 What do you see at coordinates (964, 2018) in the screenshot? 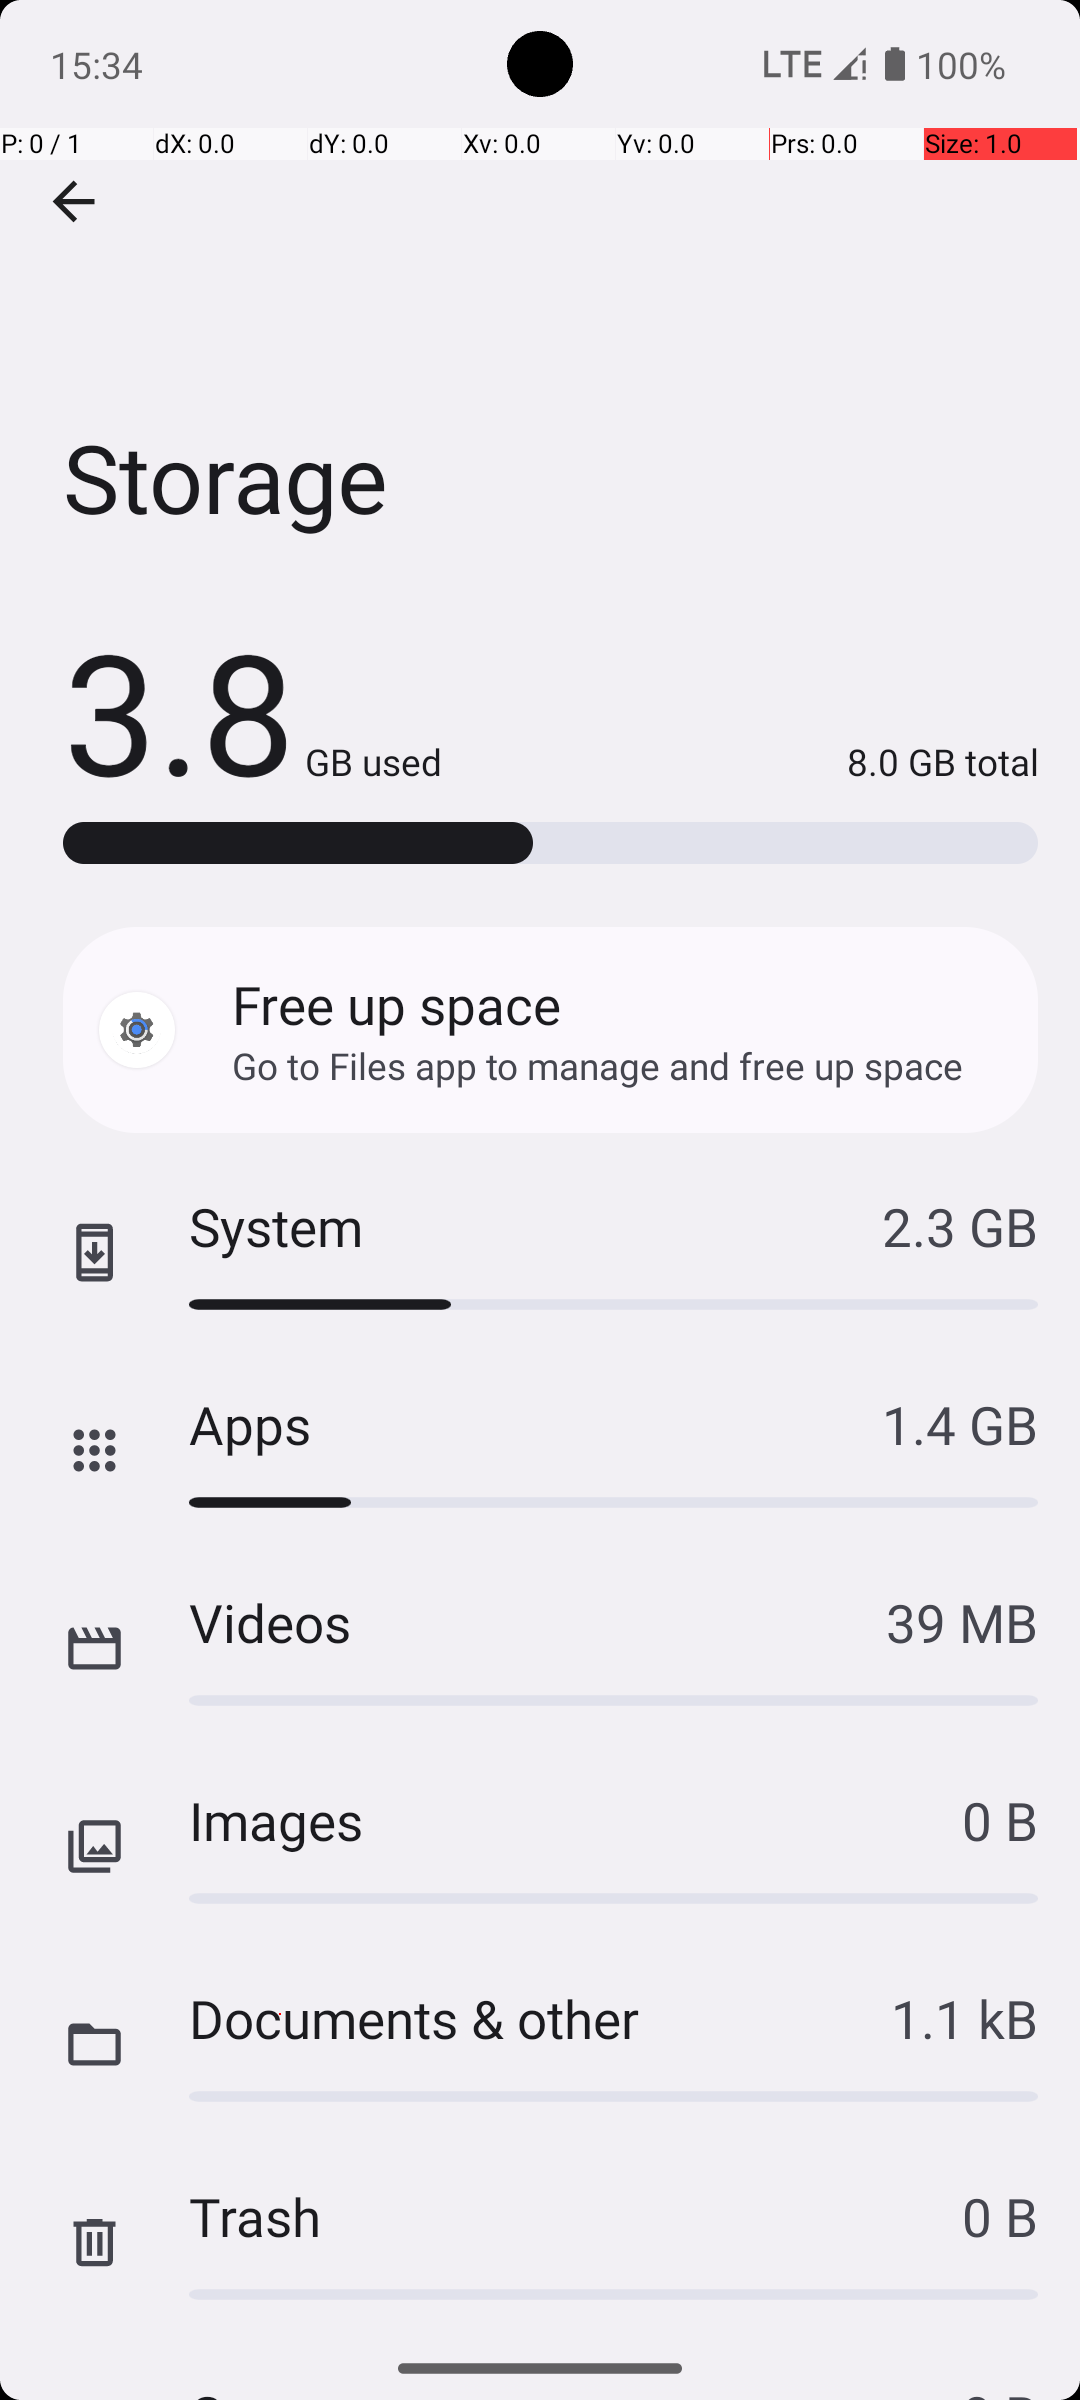
I see `1.1 kB` at bounding box center [964, 2018].